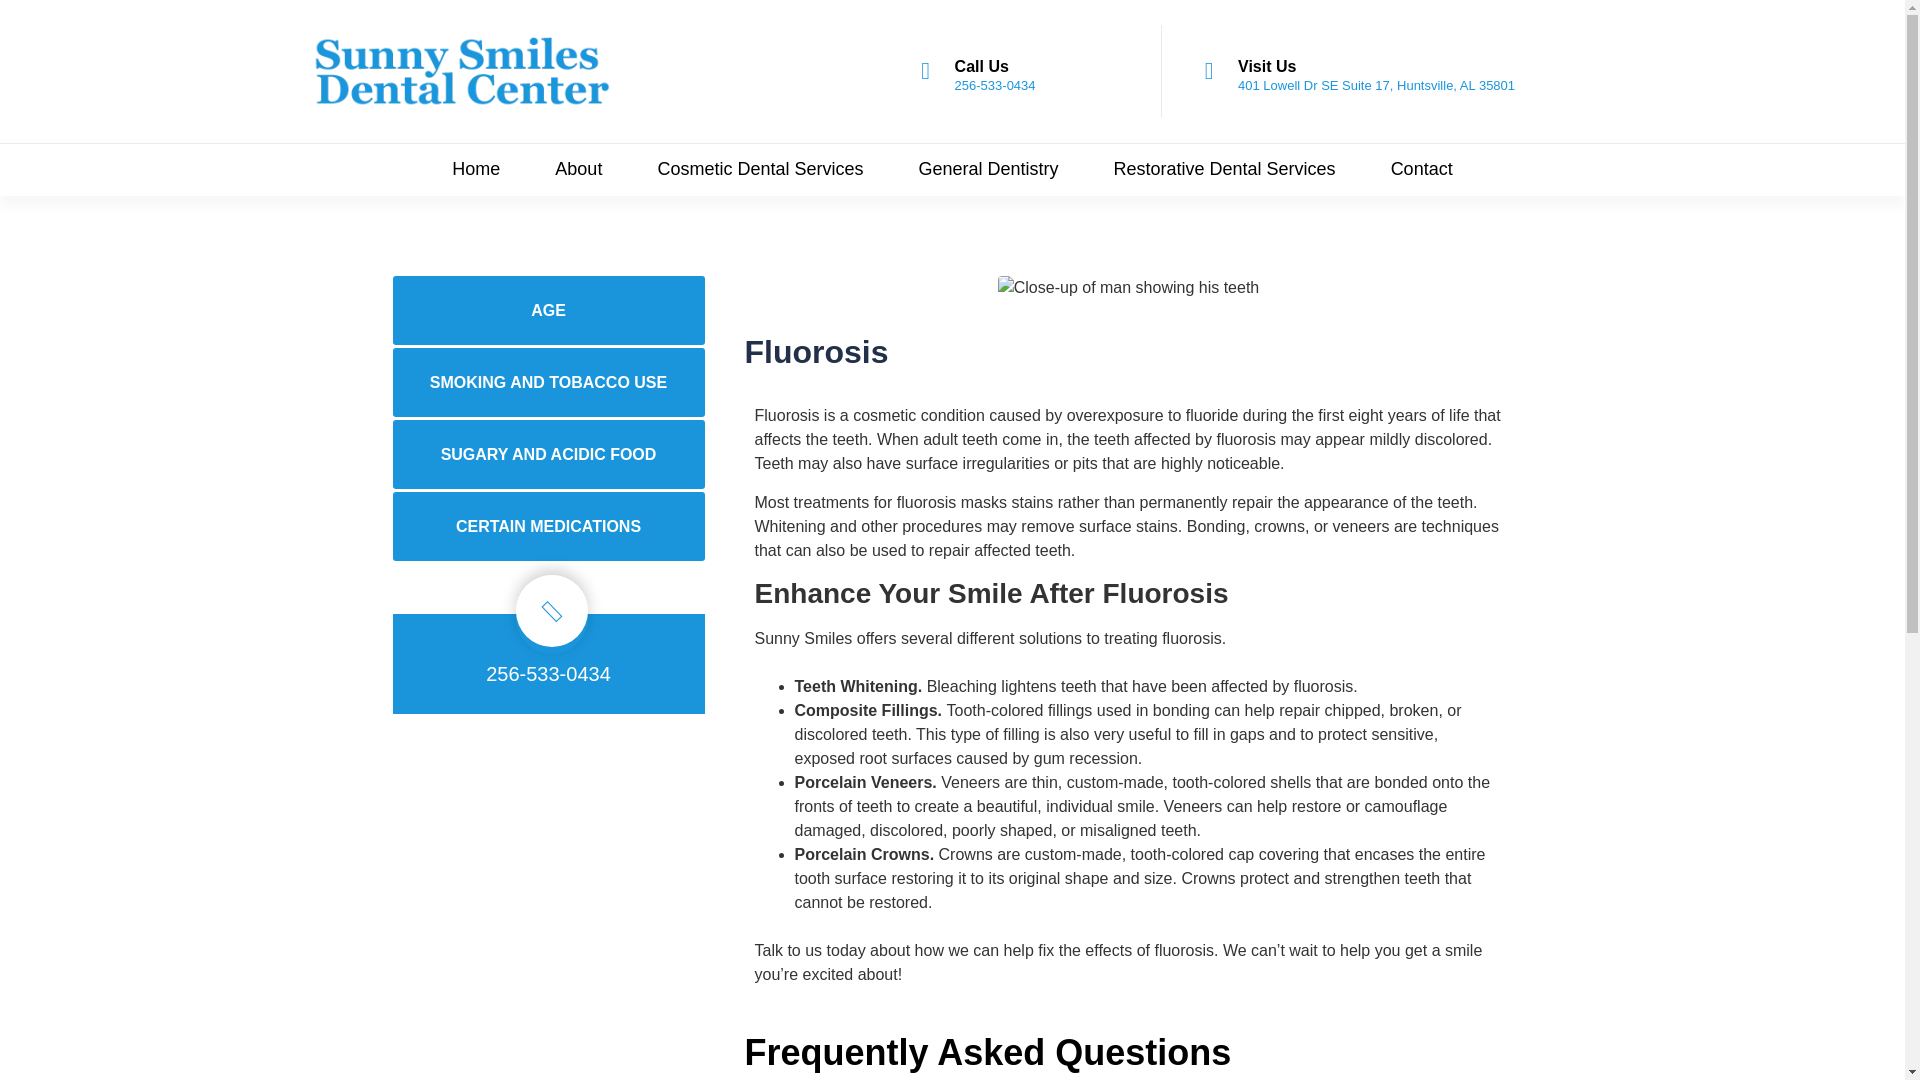  What do you see at coordinates (760, 169) in the screenshot?
I see `Cosmetic Dental Services` at bounding box center [760, 169].